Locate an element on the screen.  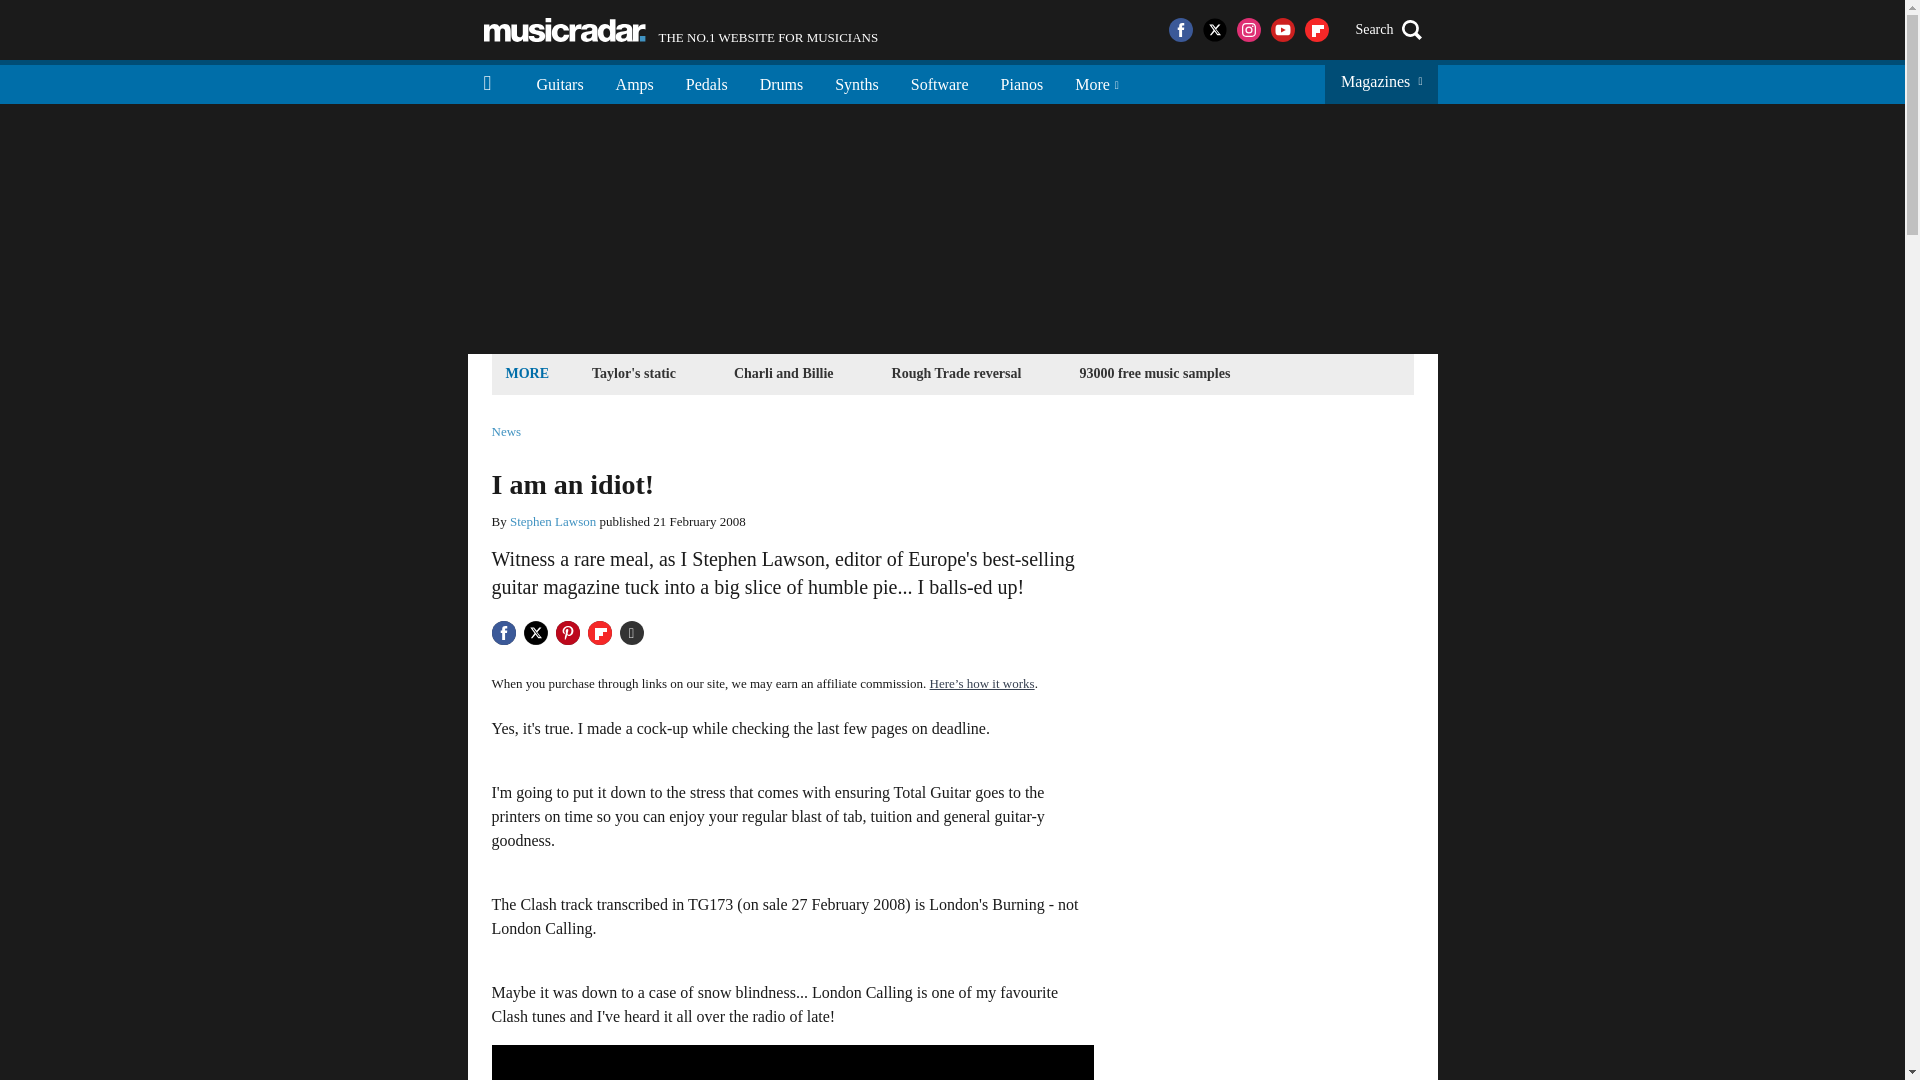
Software is located at coordinates (856, 82).